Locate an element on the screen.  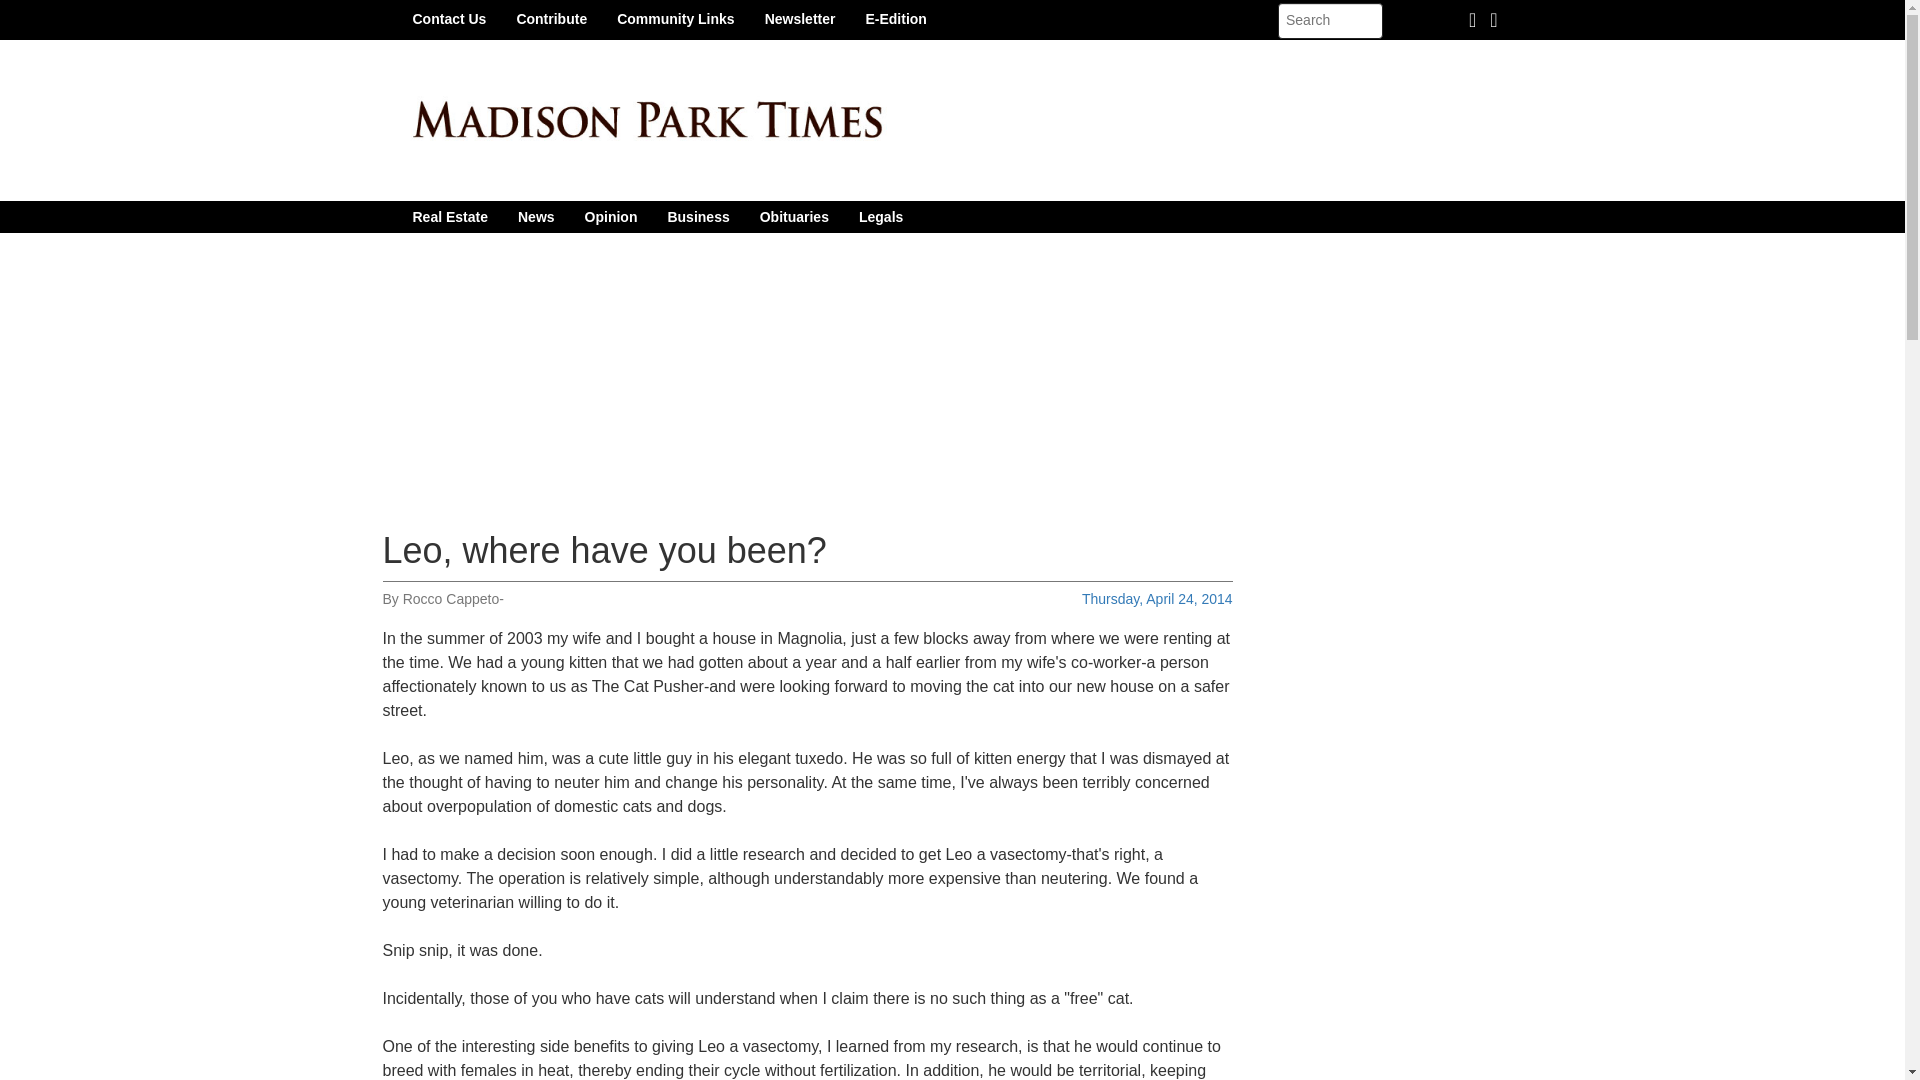
Obituaries is located at coordinates (794, 216).